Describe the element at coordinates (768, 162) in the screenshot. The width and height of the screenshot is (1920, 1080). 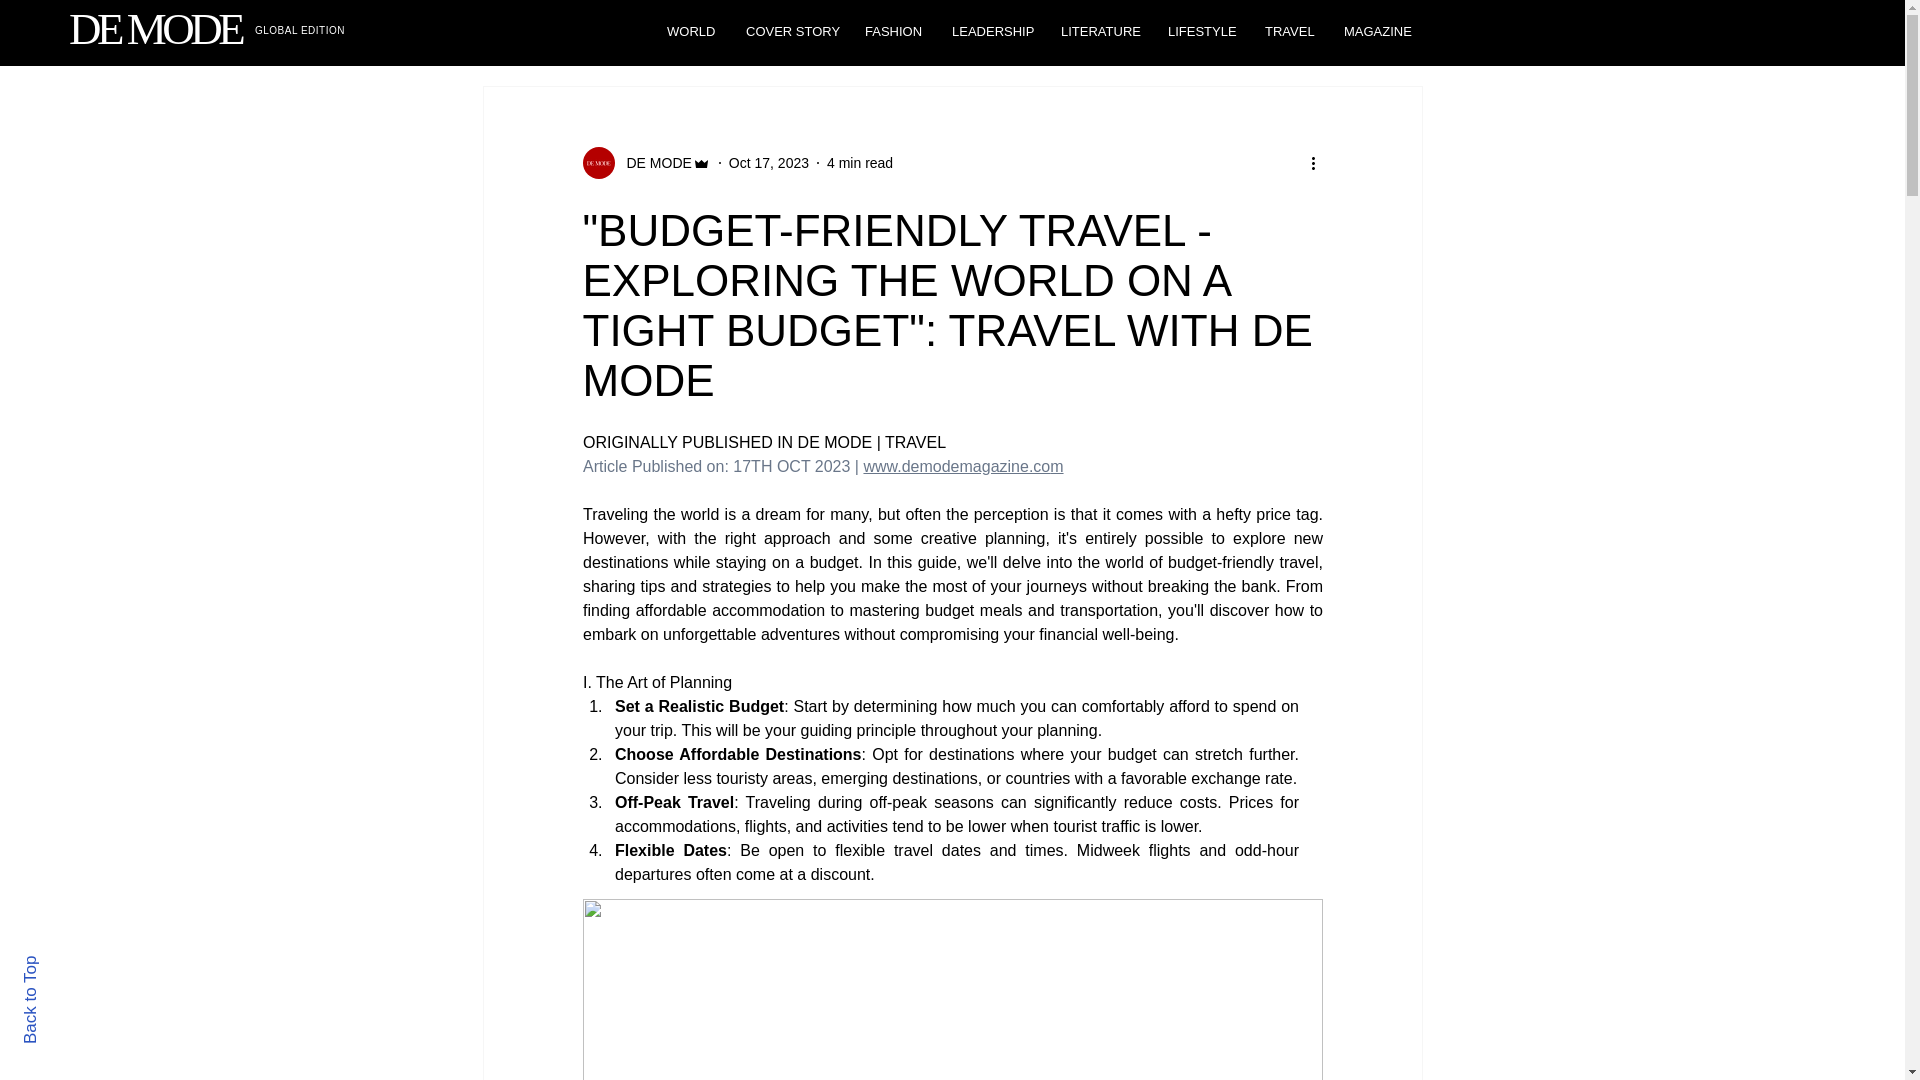
I see `Oct 17, 2023` at that location.